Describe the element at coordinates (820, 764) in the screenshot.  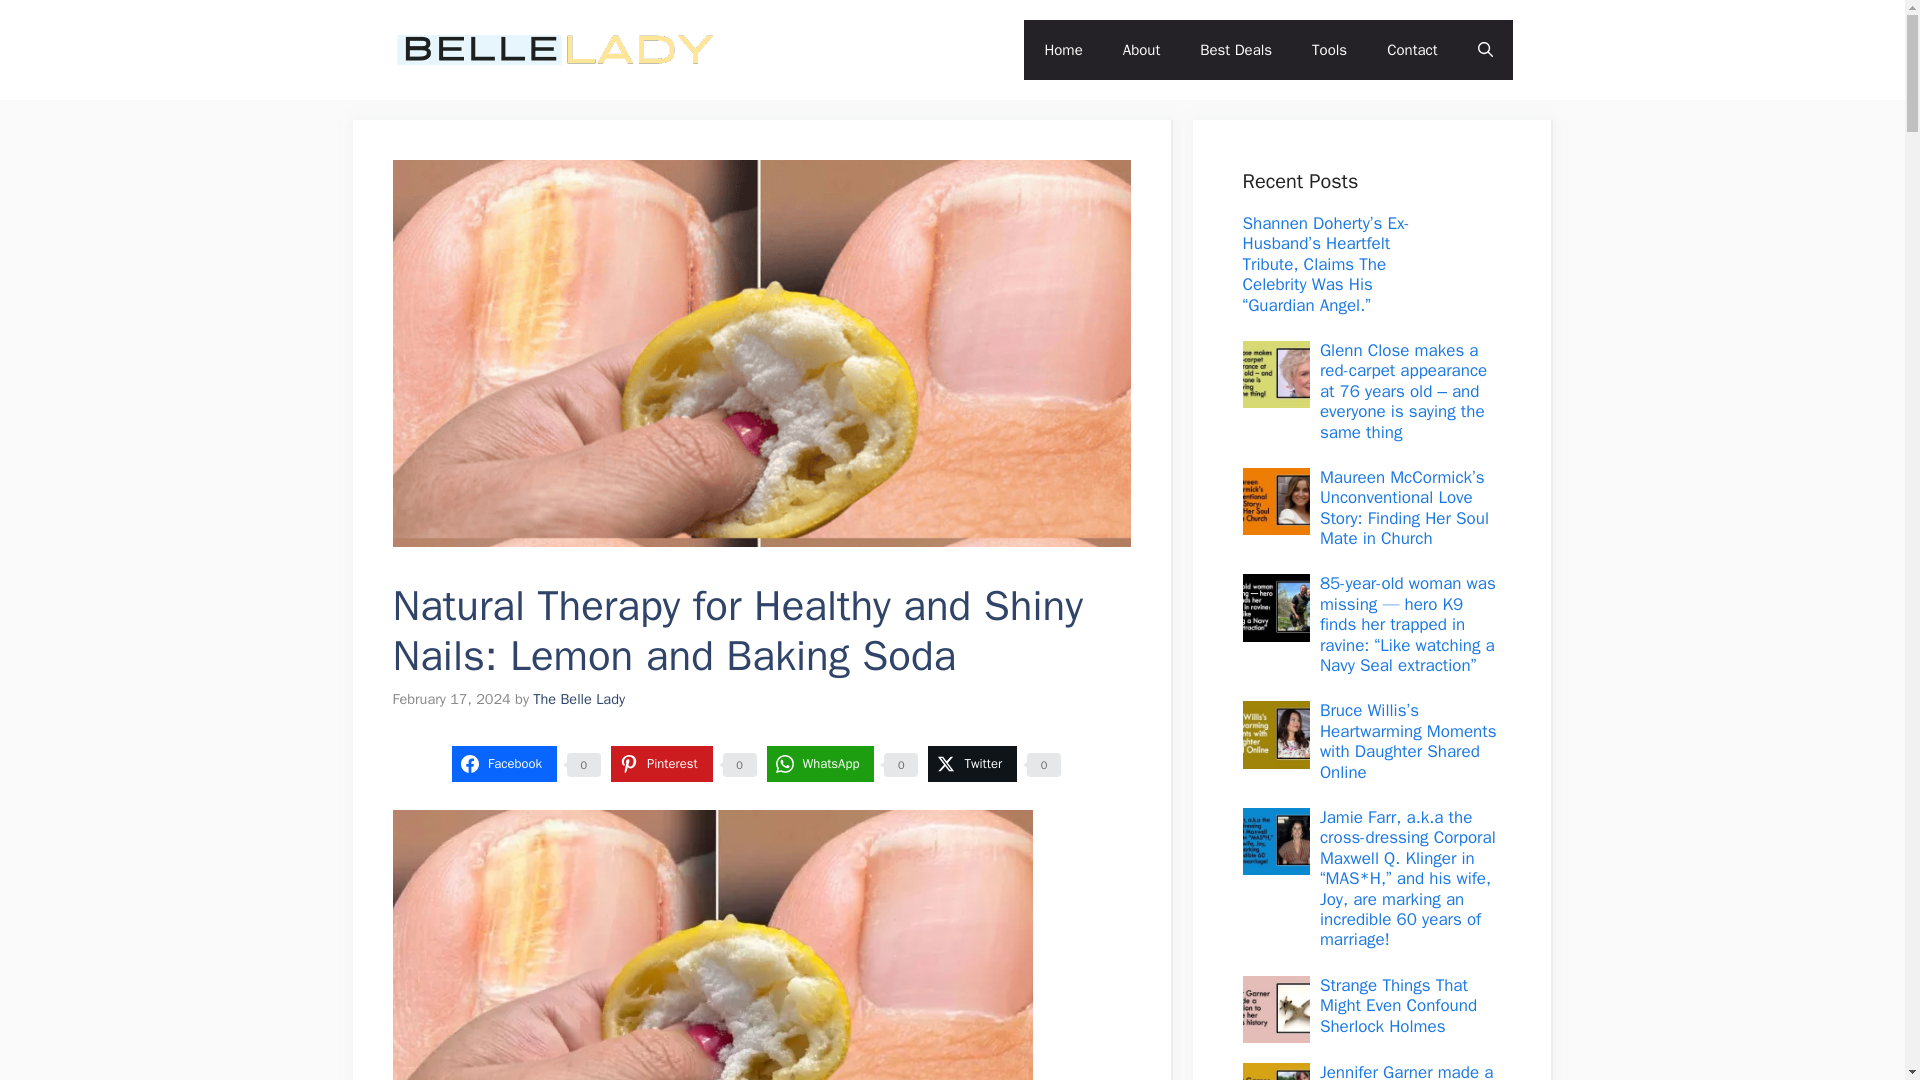
I see `Share on WhatsApp` at that location.